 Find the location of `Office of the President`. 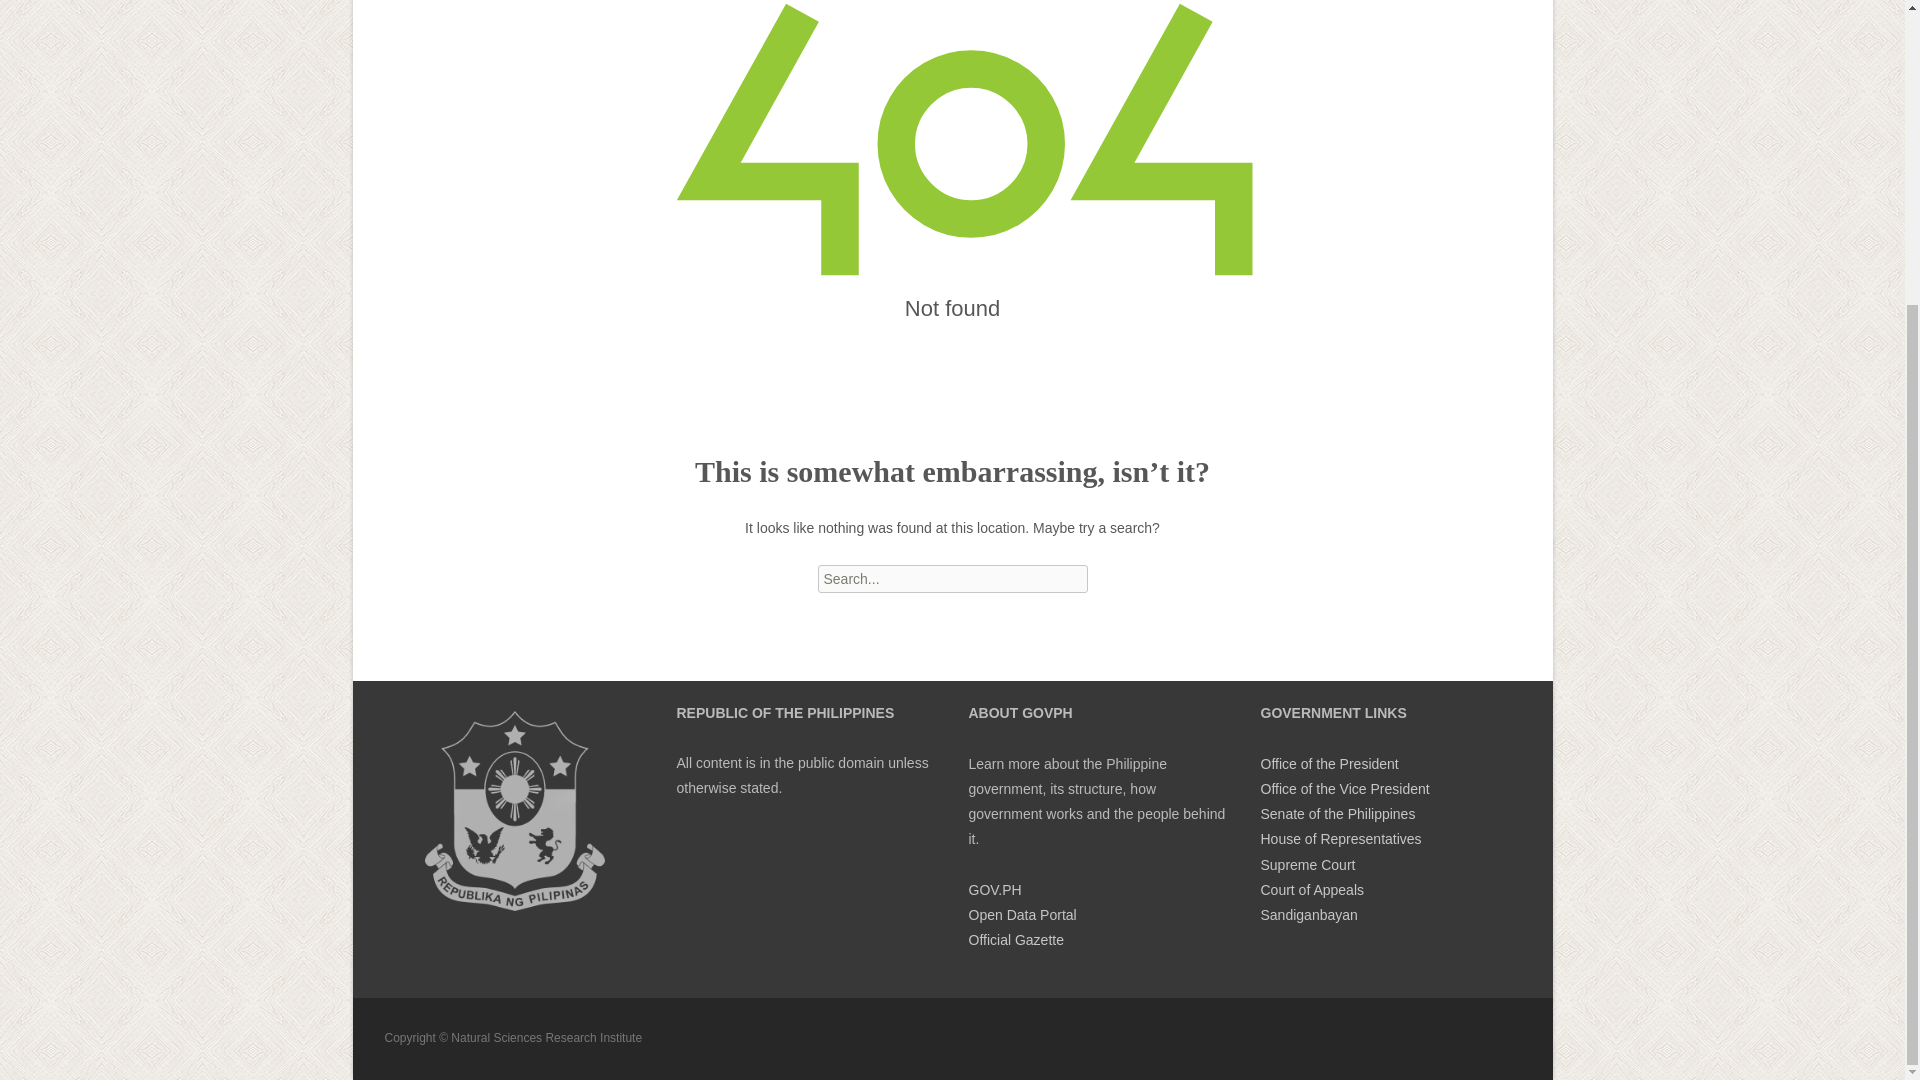

Office of the President is located at coordinates (1328, 764).